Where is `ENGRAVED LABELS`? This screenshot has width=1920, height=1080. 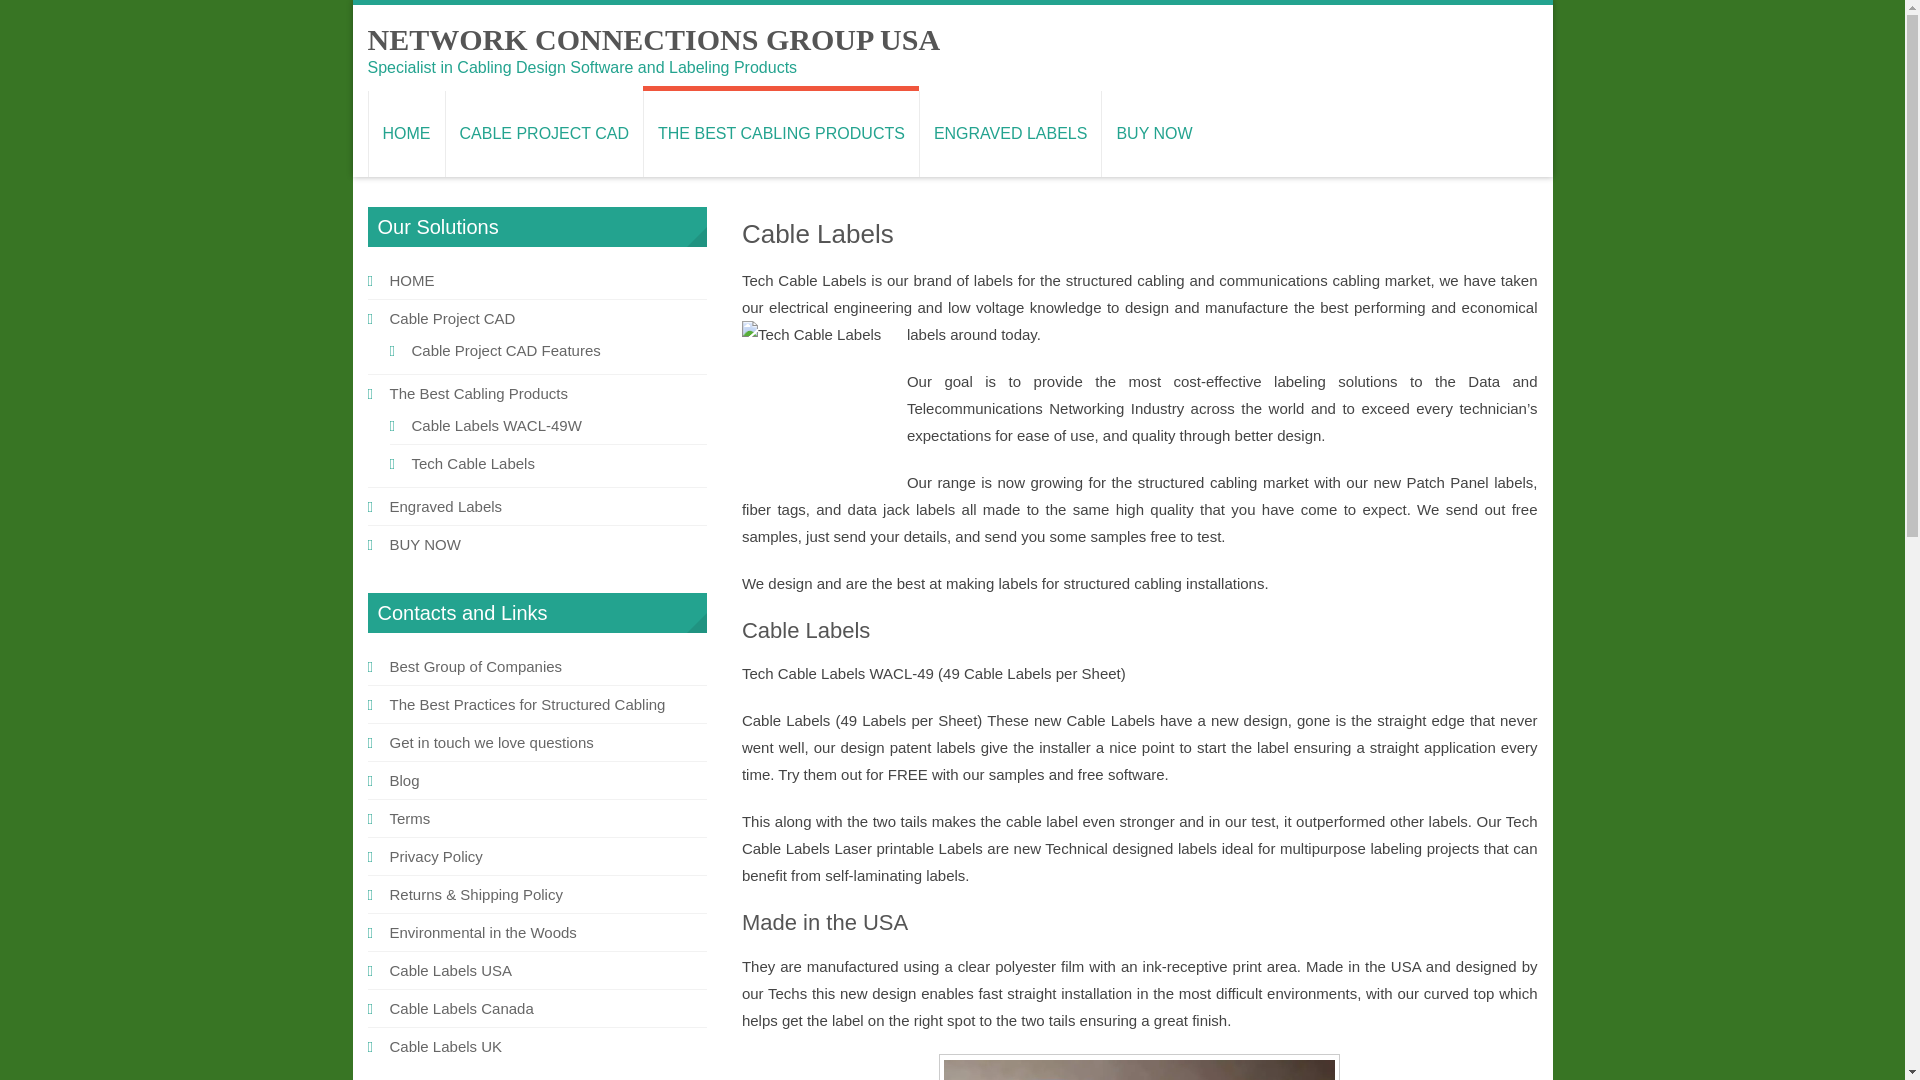
ENGRAVED LABELS is located at coordinates (1010, 134).